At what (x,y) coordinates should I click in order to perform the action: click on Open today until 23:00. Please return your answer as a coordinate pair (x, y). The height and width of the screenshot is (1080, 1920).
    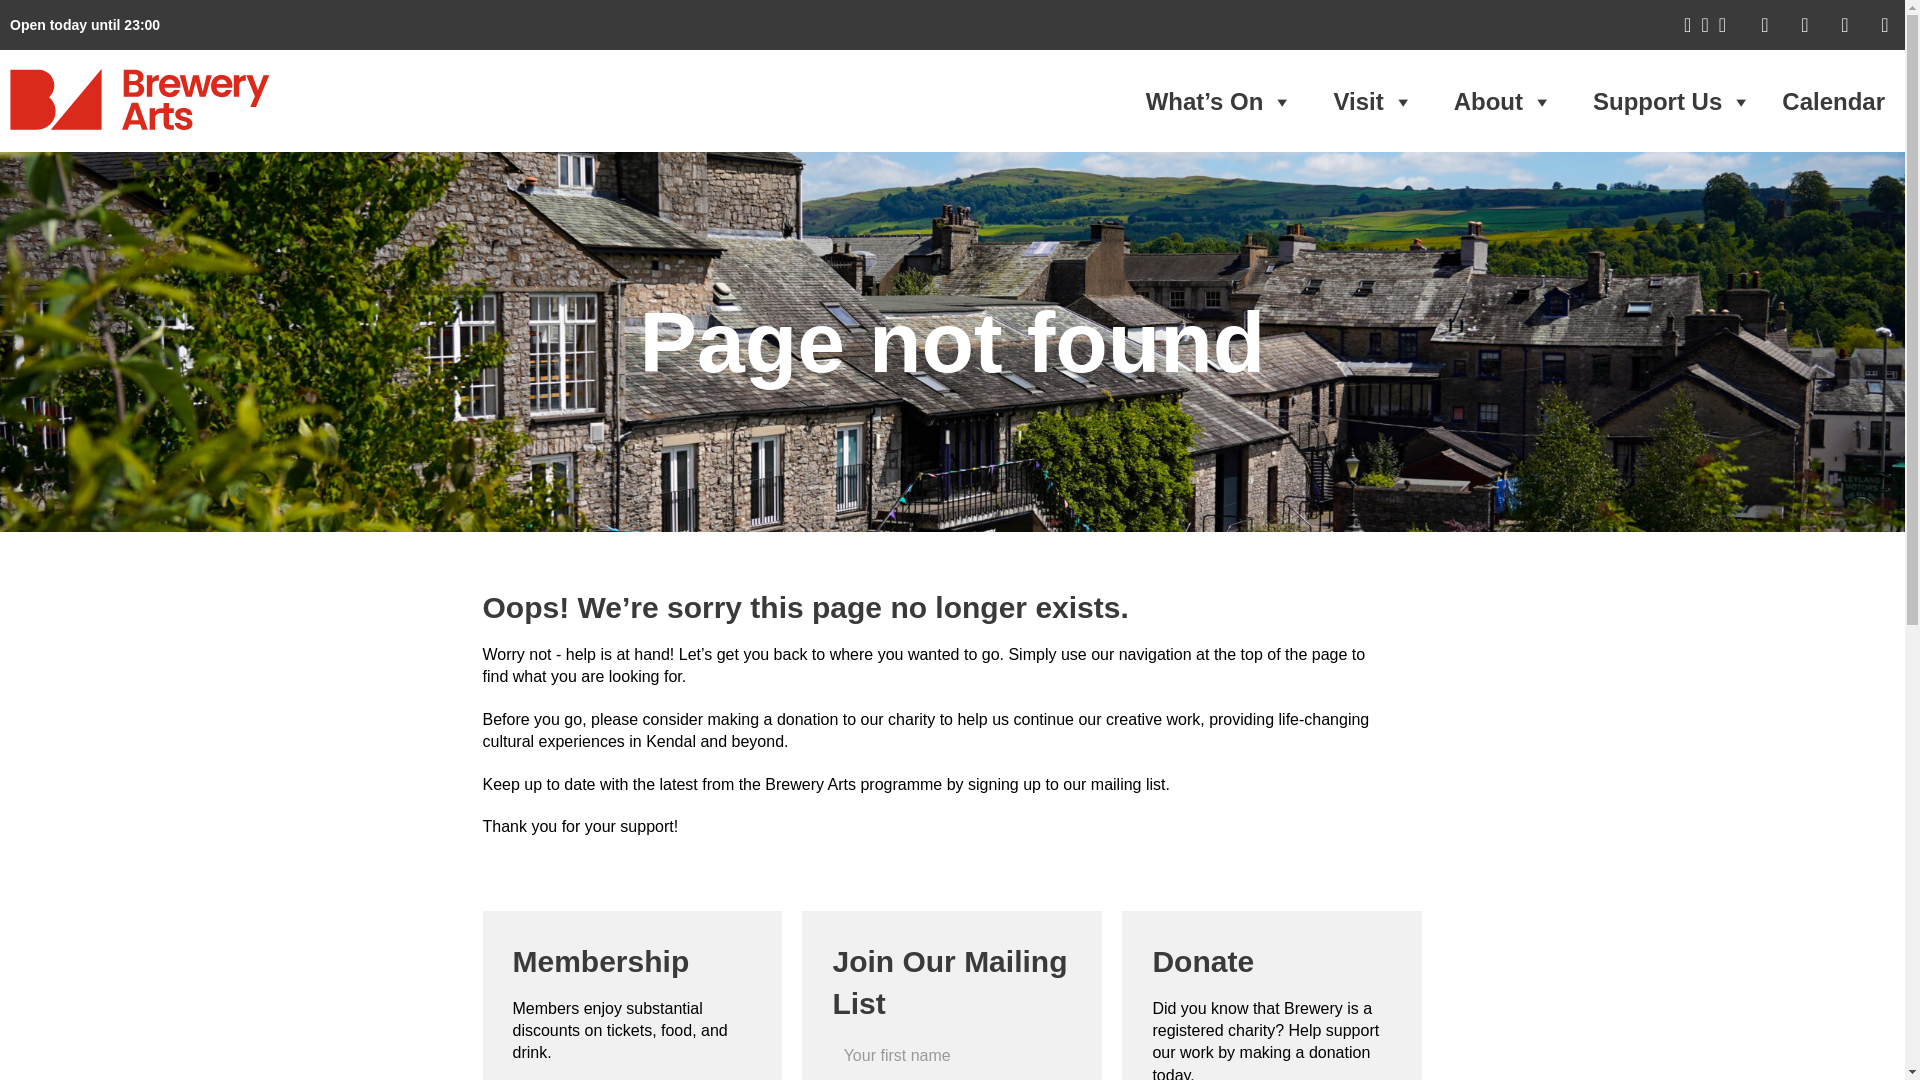
    Looking at the image, I should click on (84, 25).